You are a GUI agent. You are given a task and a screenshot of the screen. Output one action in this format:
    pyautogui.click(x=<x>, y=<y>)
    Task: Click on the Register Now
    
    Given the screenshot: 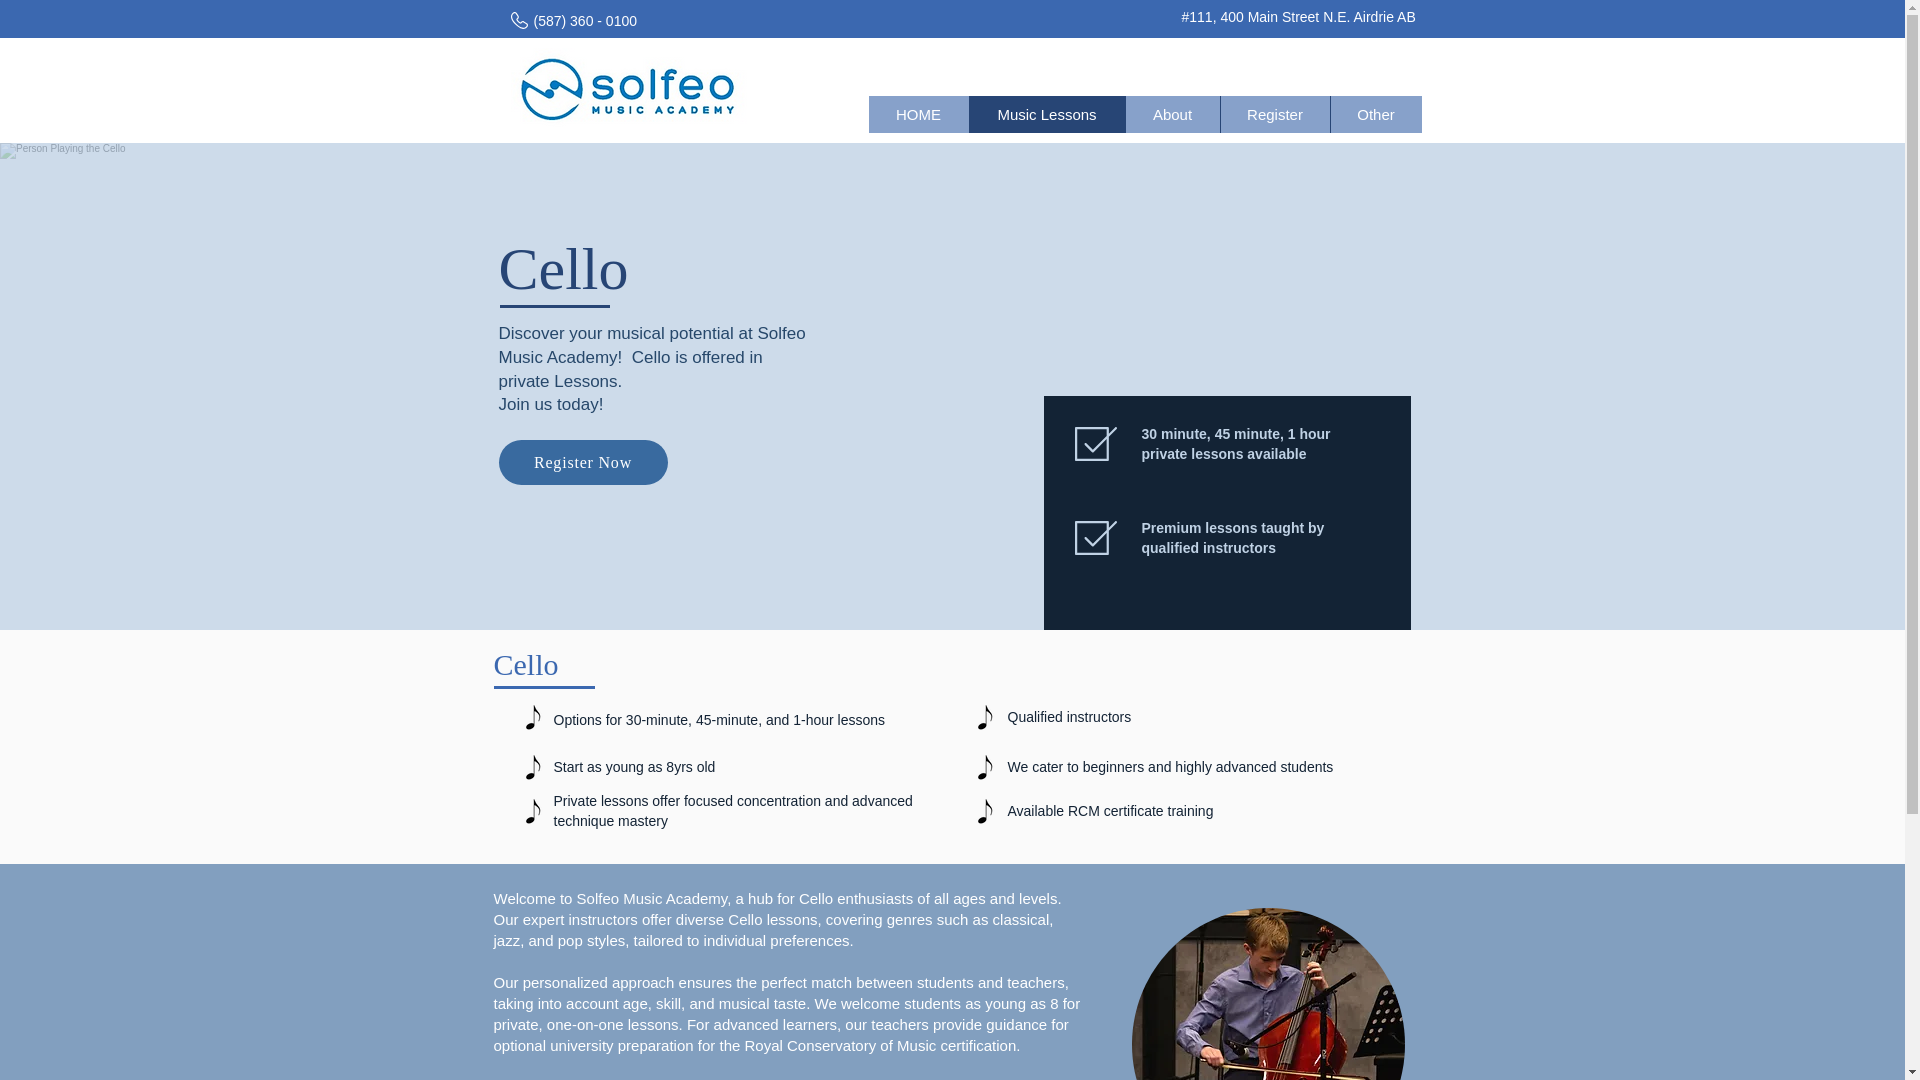 What is the action you would take?
    pyautogui.click(x=582, y=462)
    